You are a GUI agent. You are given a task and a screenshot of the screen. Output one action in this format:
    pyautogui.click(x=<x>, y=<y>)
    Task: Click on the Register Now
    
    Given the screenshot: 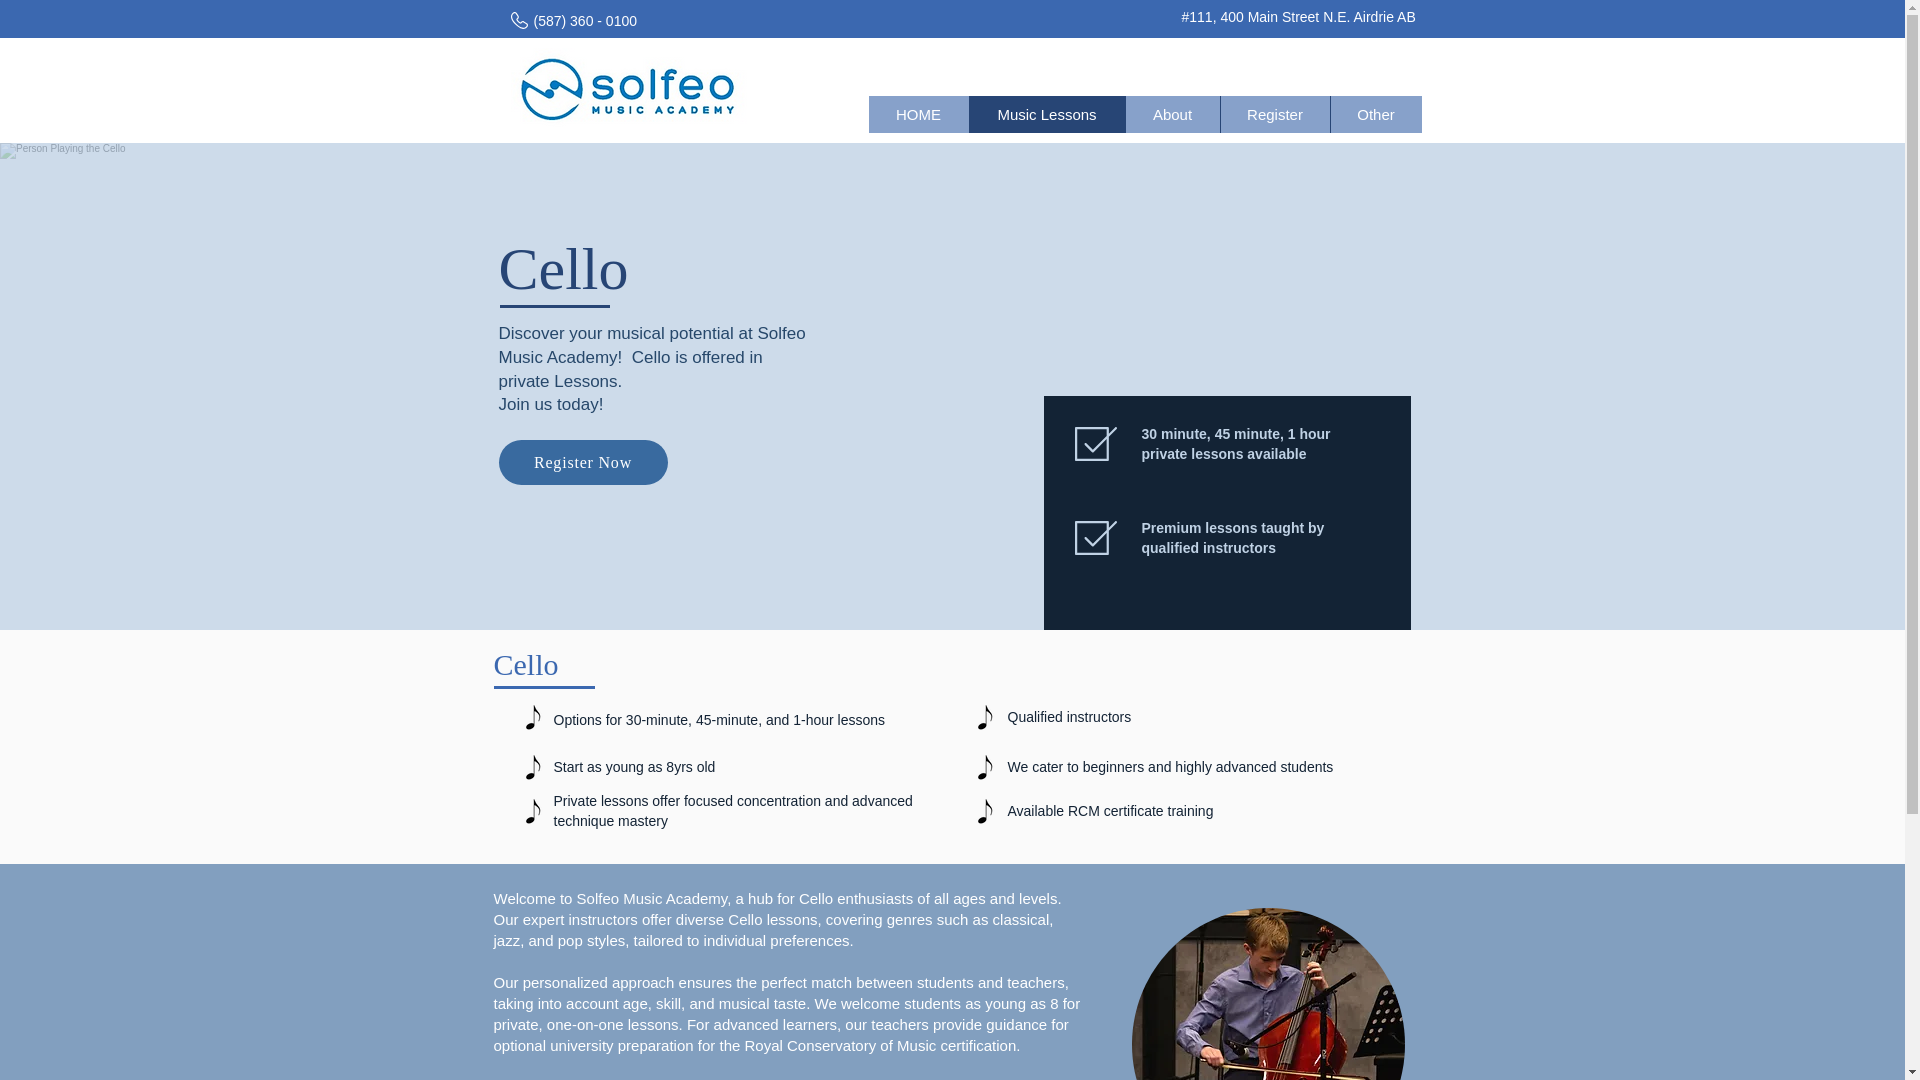 What is the action you would take?
    pyautogui.click(x=582, y=462)
    